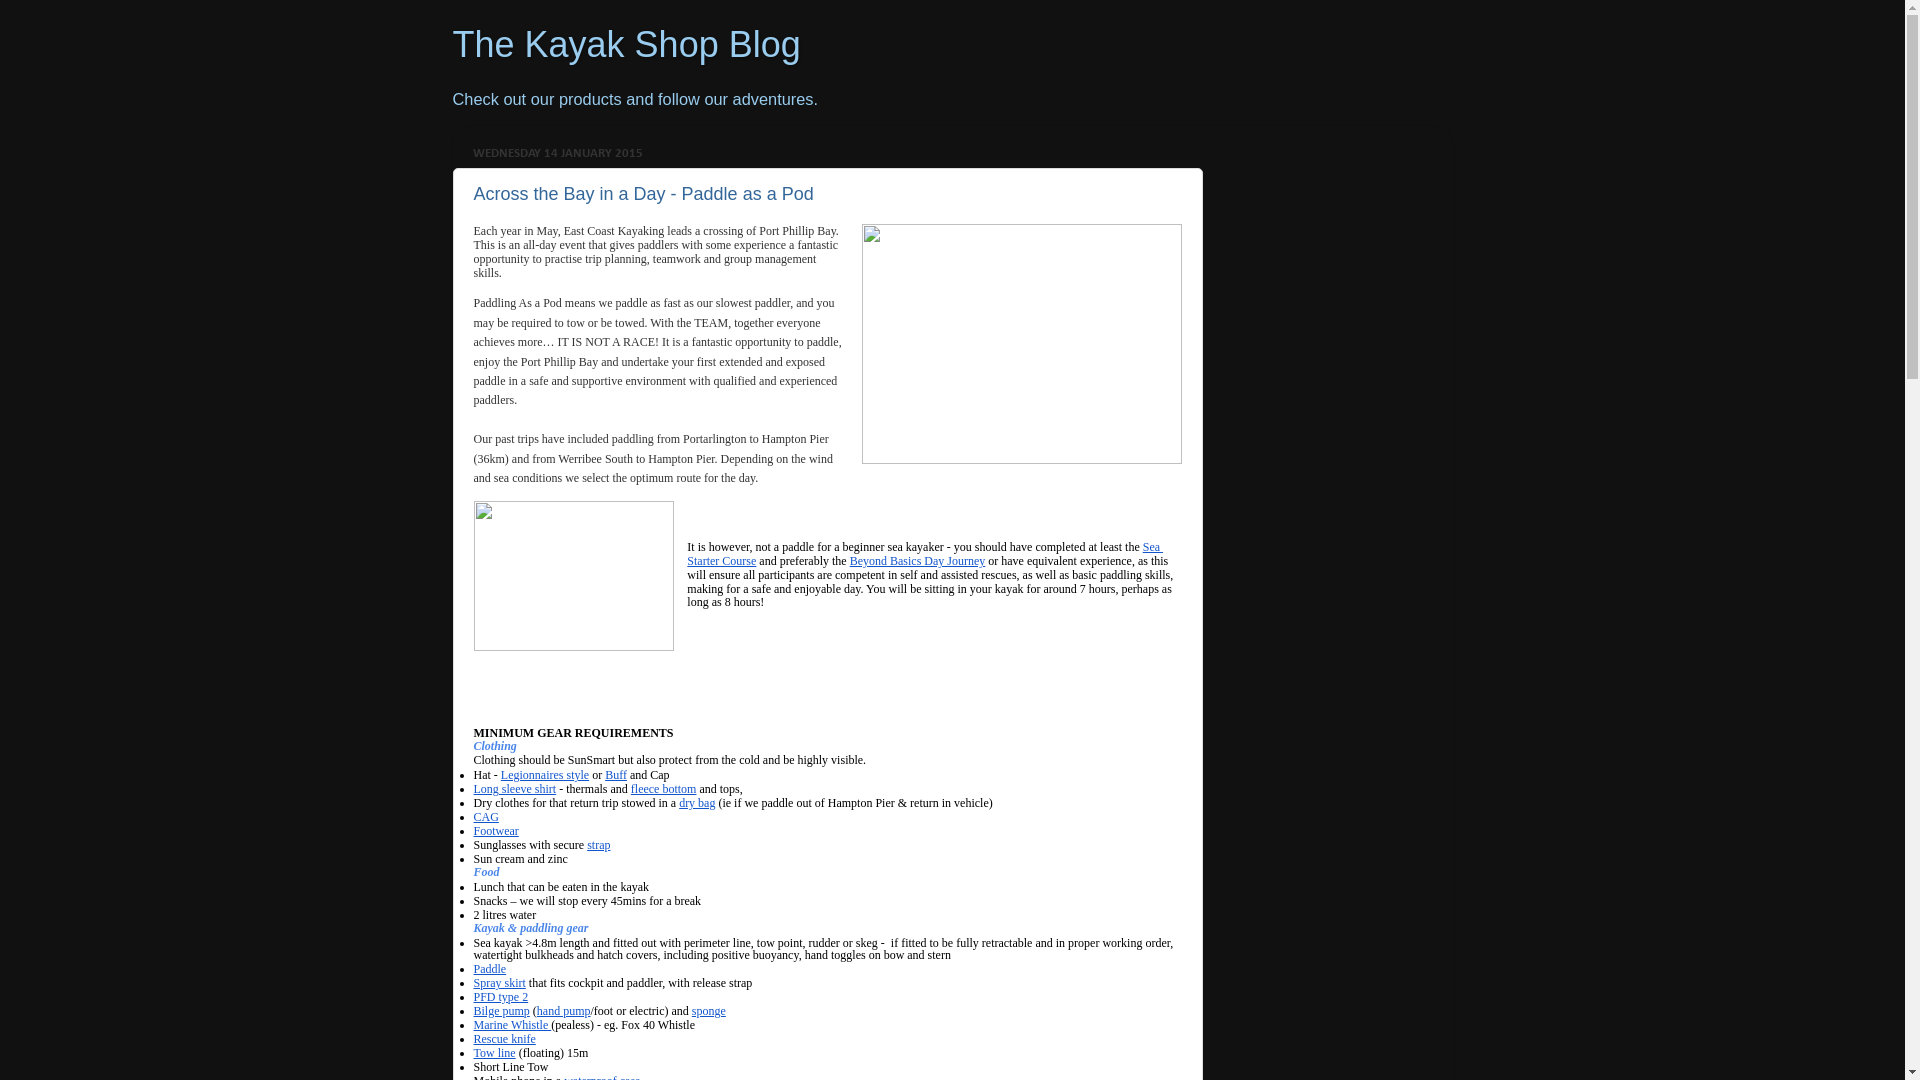  What do you see at coordinates (616, 775) in the screenshot?
I see `Buff` at bounding box center [616, 775].